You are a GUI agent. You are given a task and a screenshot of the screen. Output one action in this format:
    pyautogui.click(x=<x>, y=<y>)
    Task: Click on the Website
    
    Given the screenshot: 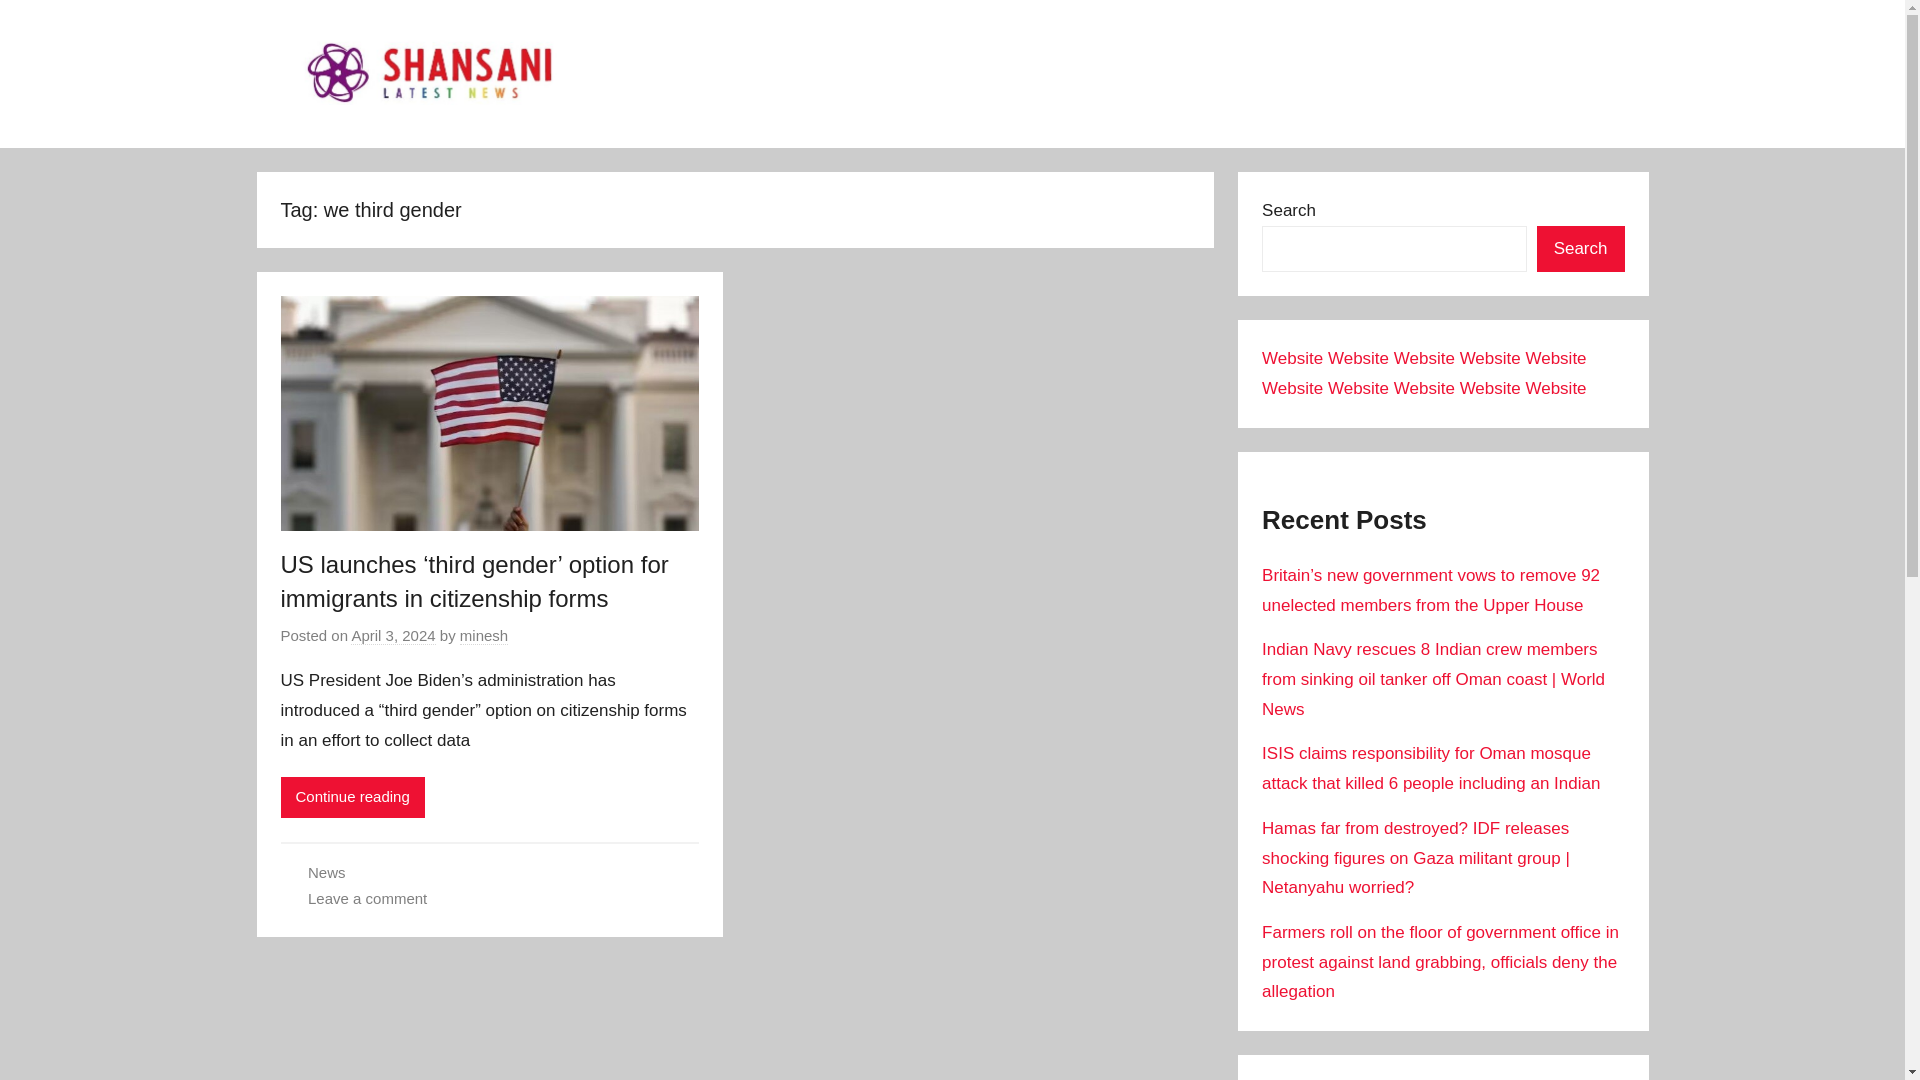 What is the action you would take?
    pyautogui.click(x=1554, y=358)
    